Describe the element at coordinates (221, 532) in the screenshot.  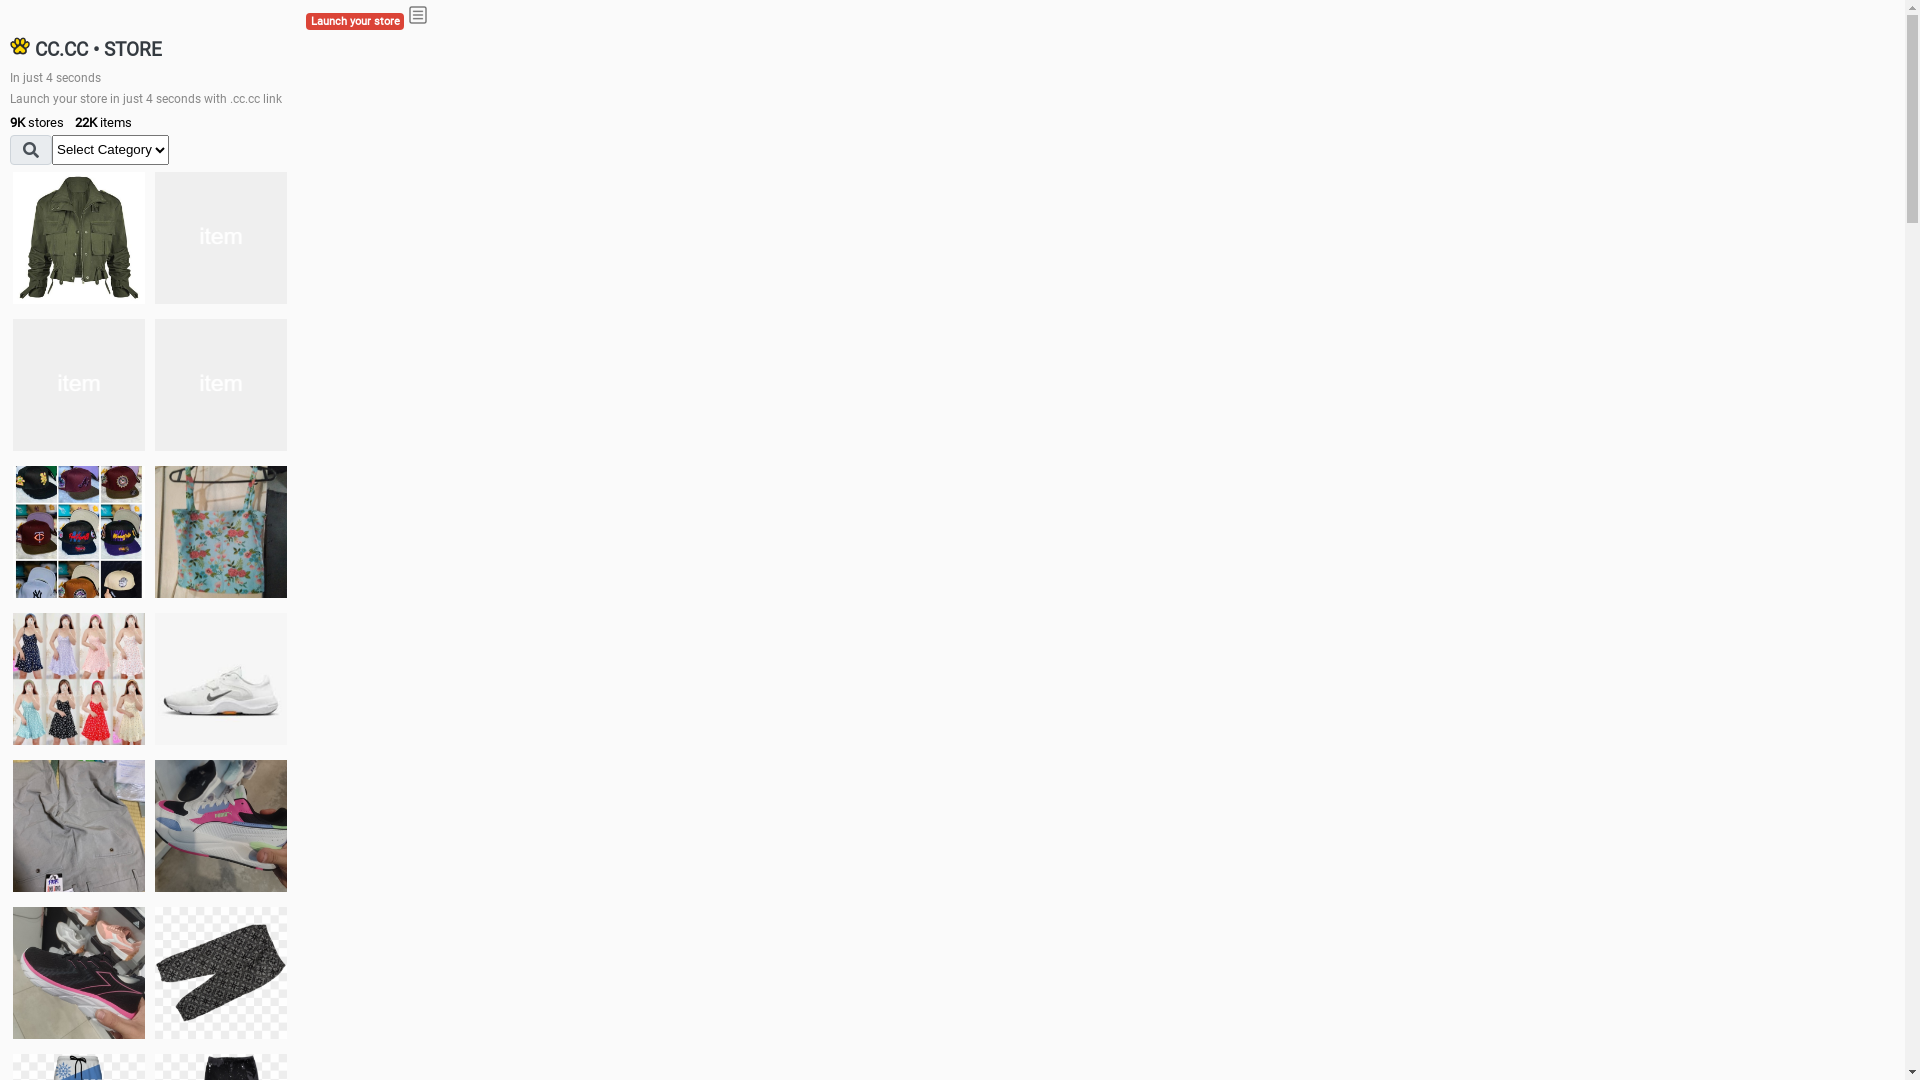
I see `Ukay cloth` at that location.